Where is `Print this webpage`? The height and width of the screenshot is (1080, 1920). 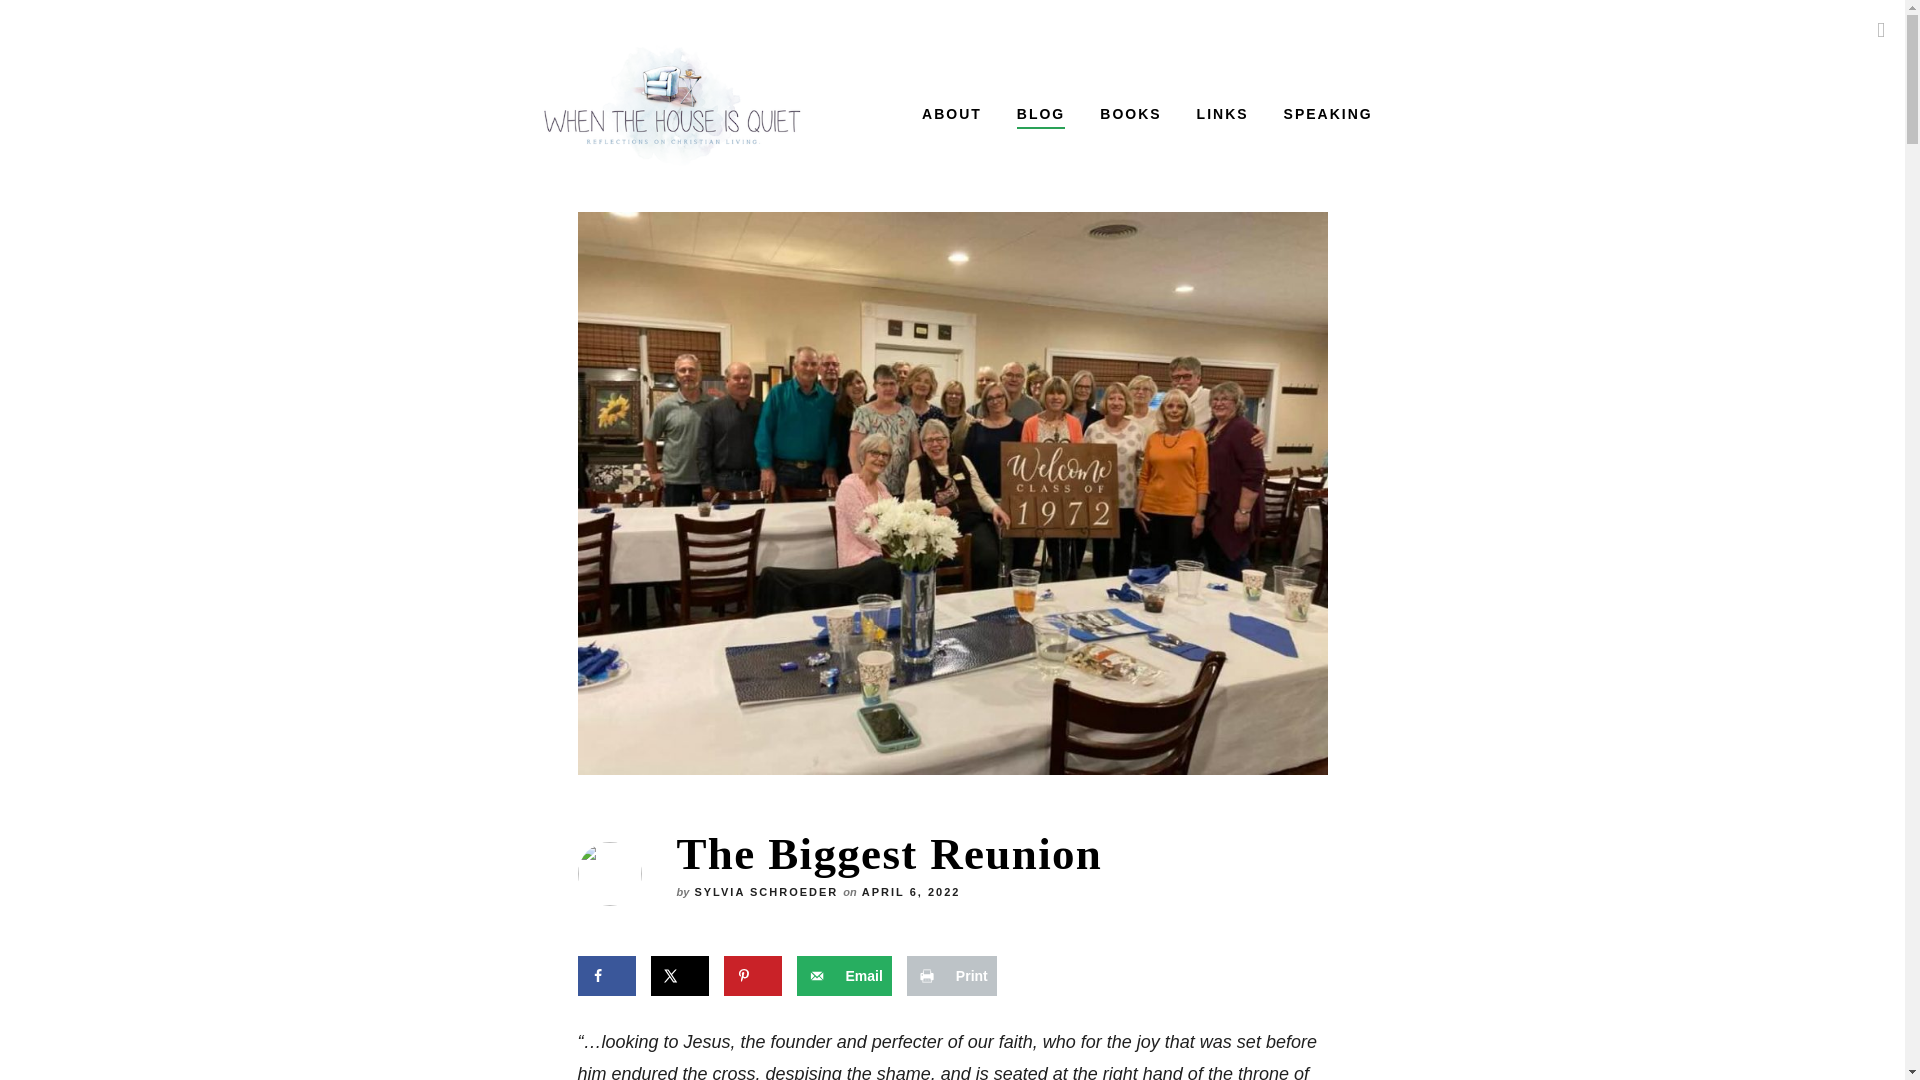
Print this webpage is located at coordinates (951, 975).